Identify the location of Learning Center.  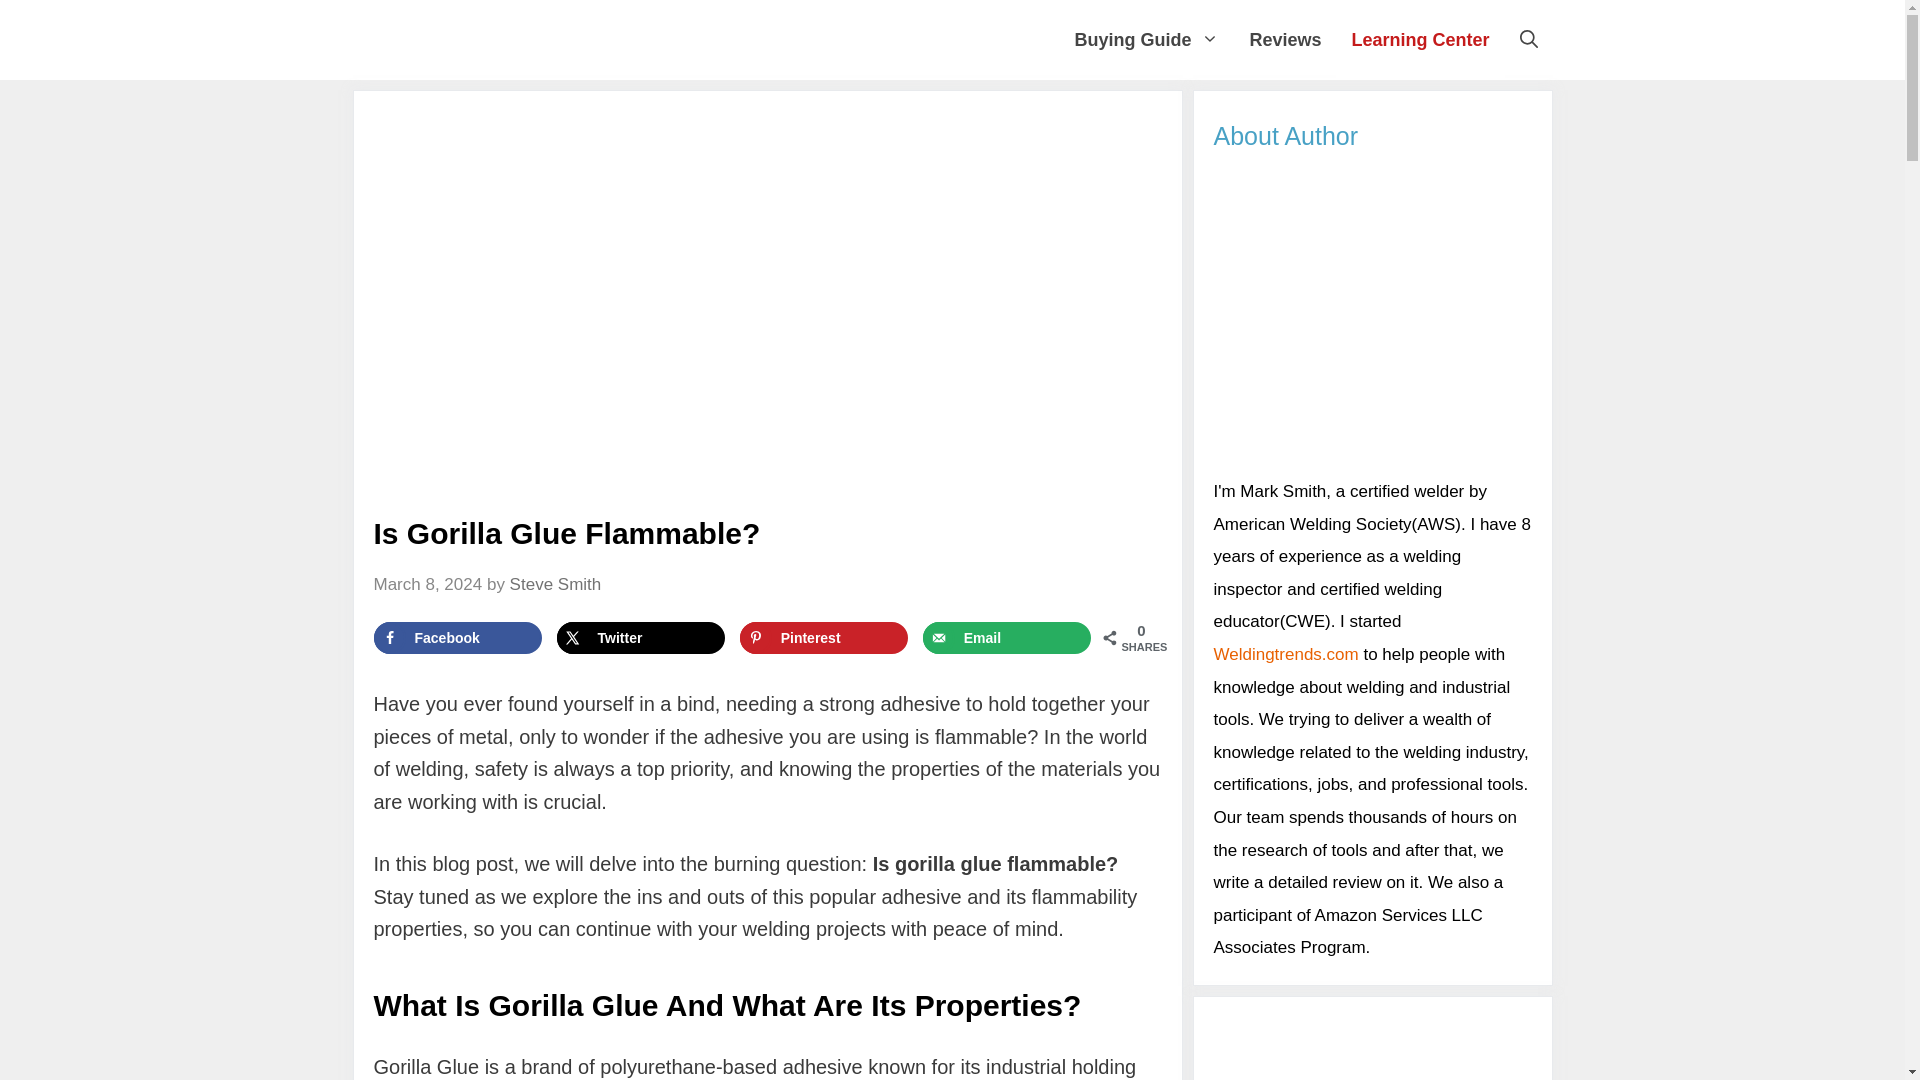
(1420, 40).